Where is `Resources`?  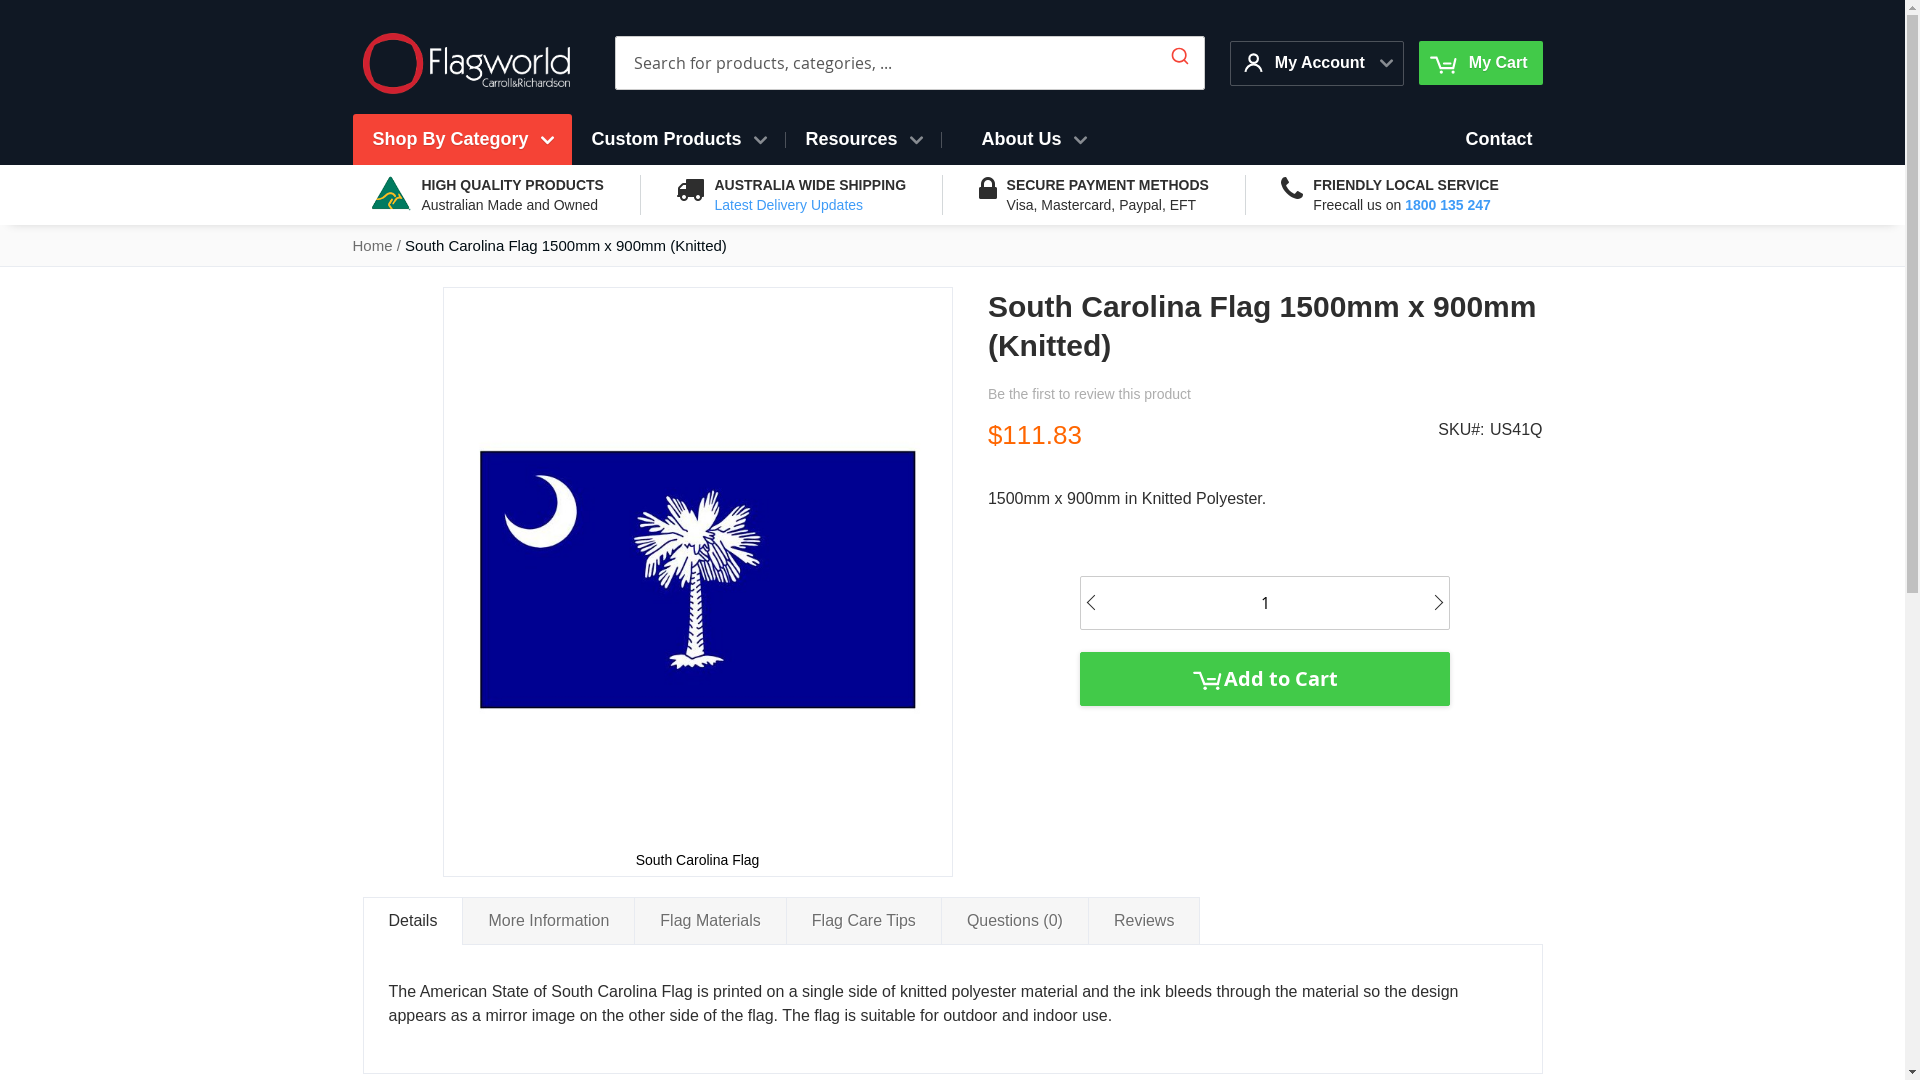
Resources is located at coordinates (864, 140).